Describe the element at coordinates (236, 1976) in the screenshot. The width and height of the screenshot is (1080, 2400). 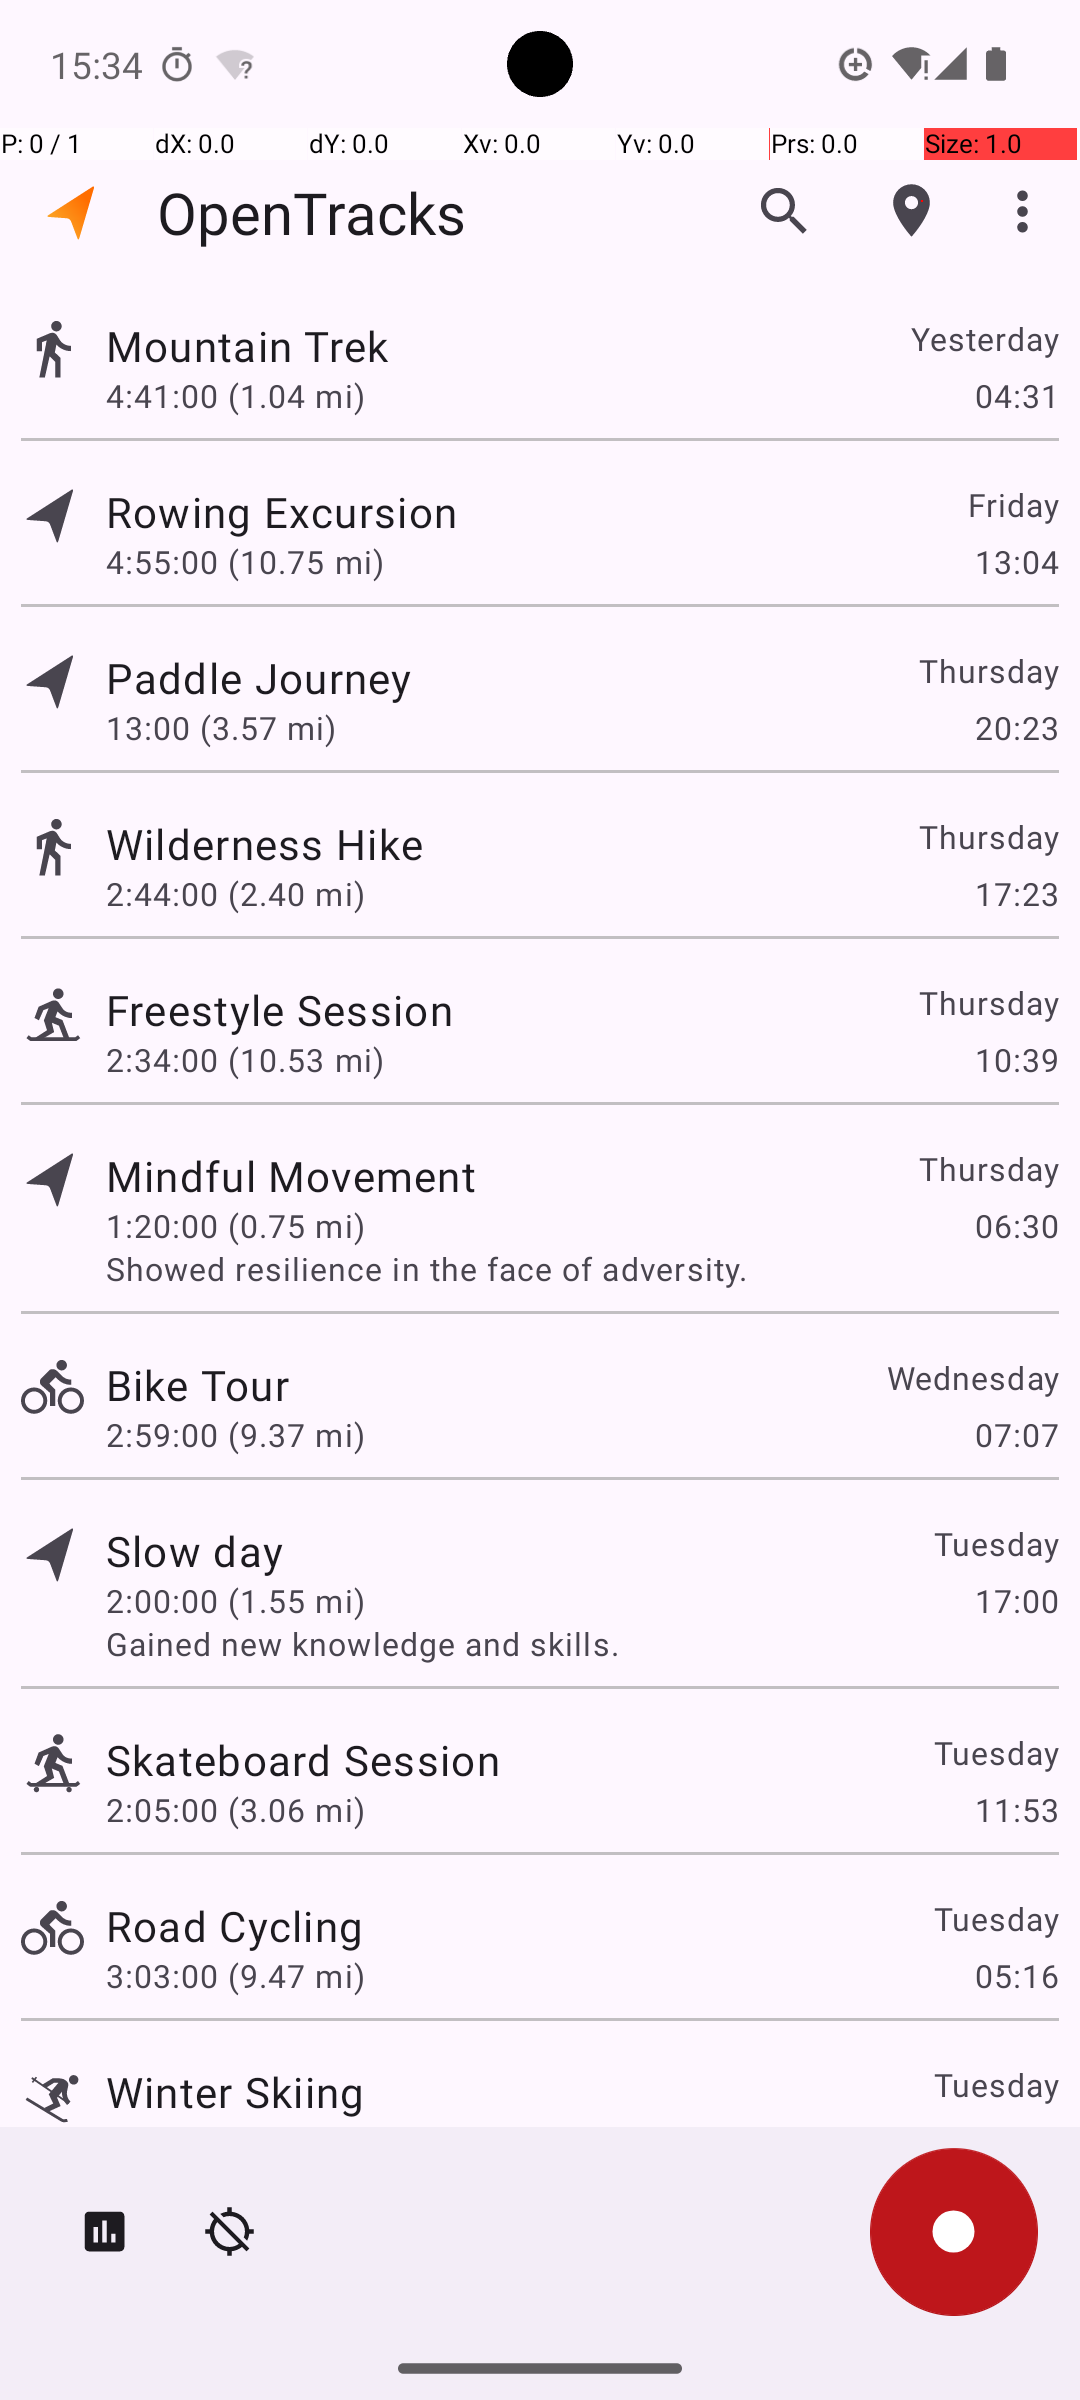
I see `3:03:00 (9.47 mi)` at that location.